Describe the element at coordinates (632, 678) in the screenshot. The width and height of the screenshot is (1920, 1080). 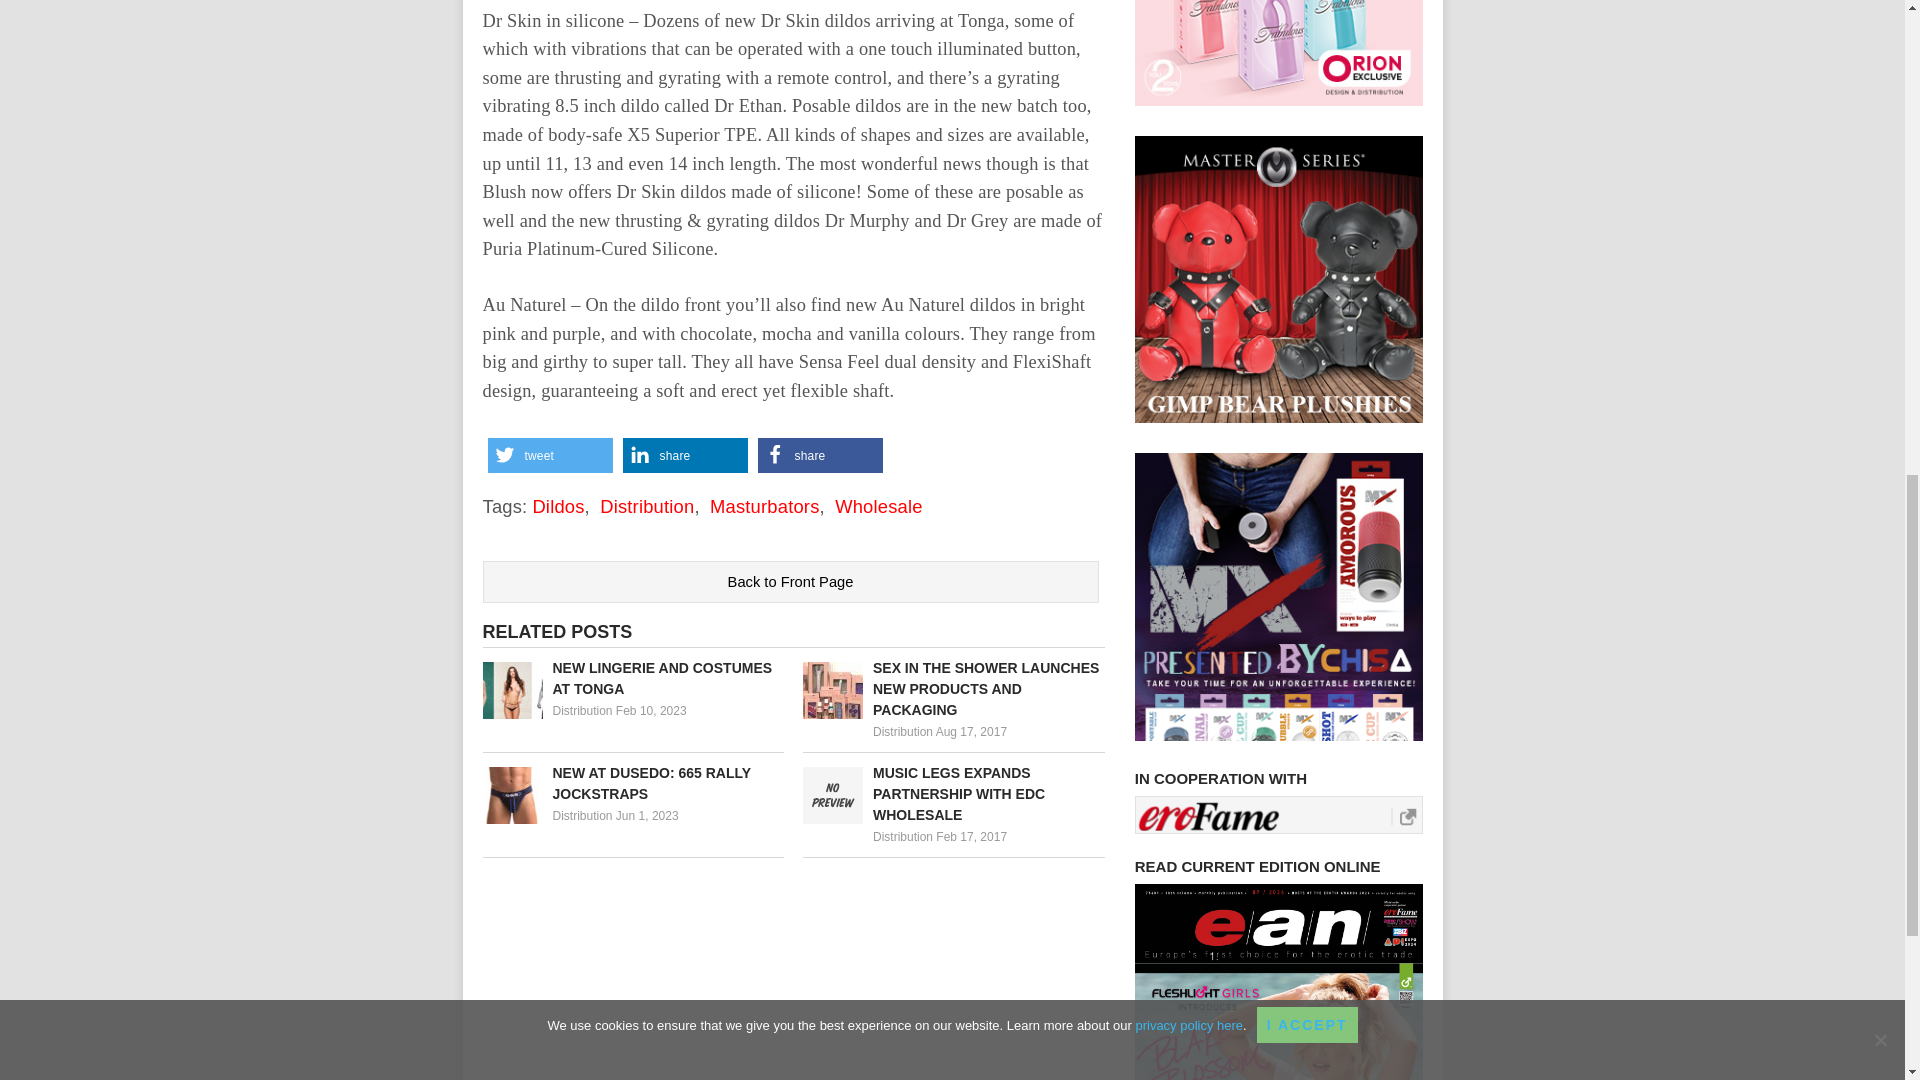
I see `New lingerie and costumes at Tonga` at that location.